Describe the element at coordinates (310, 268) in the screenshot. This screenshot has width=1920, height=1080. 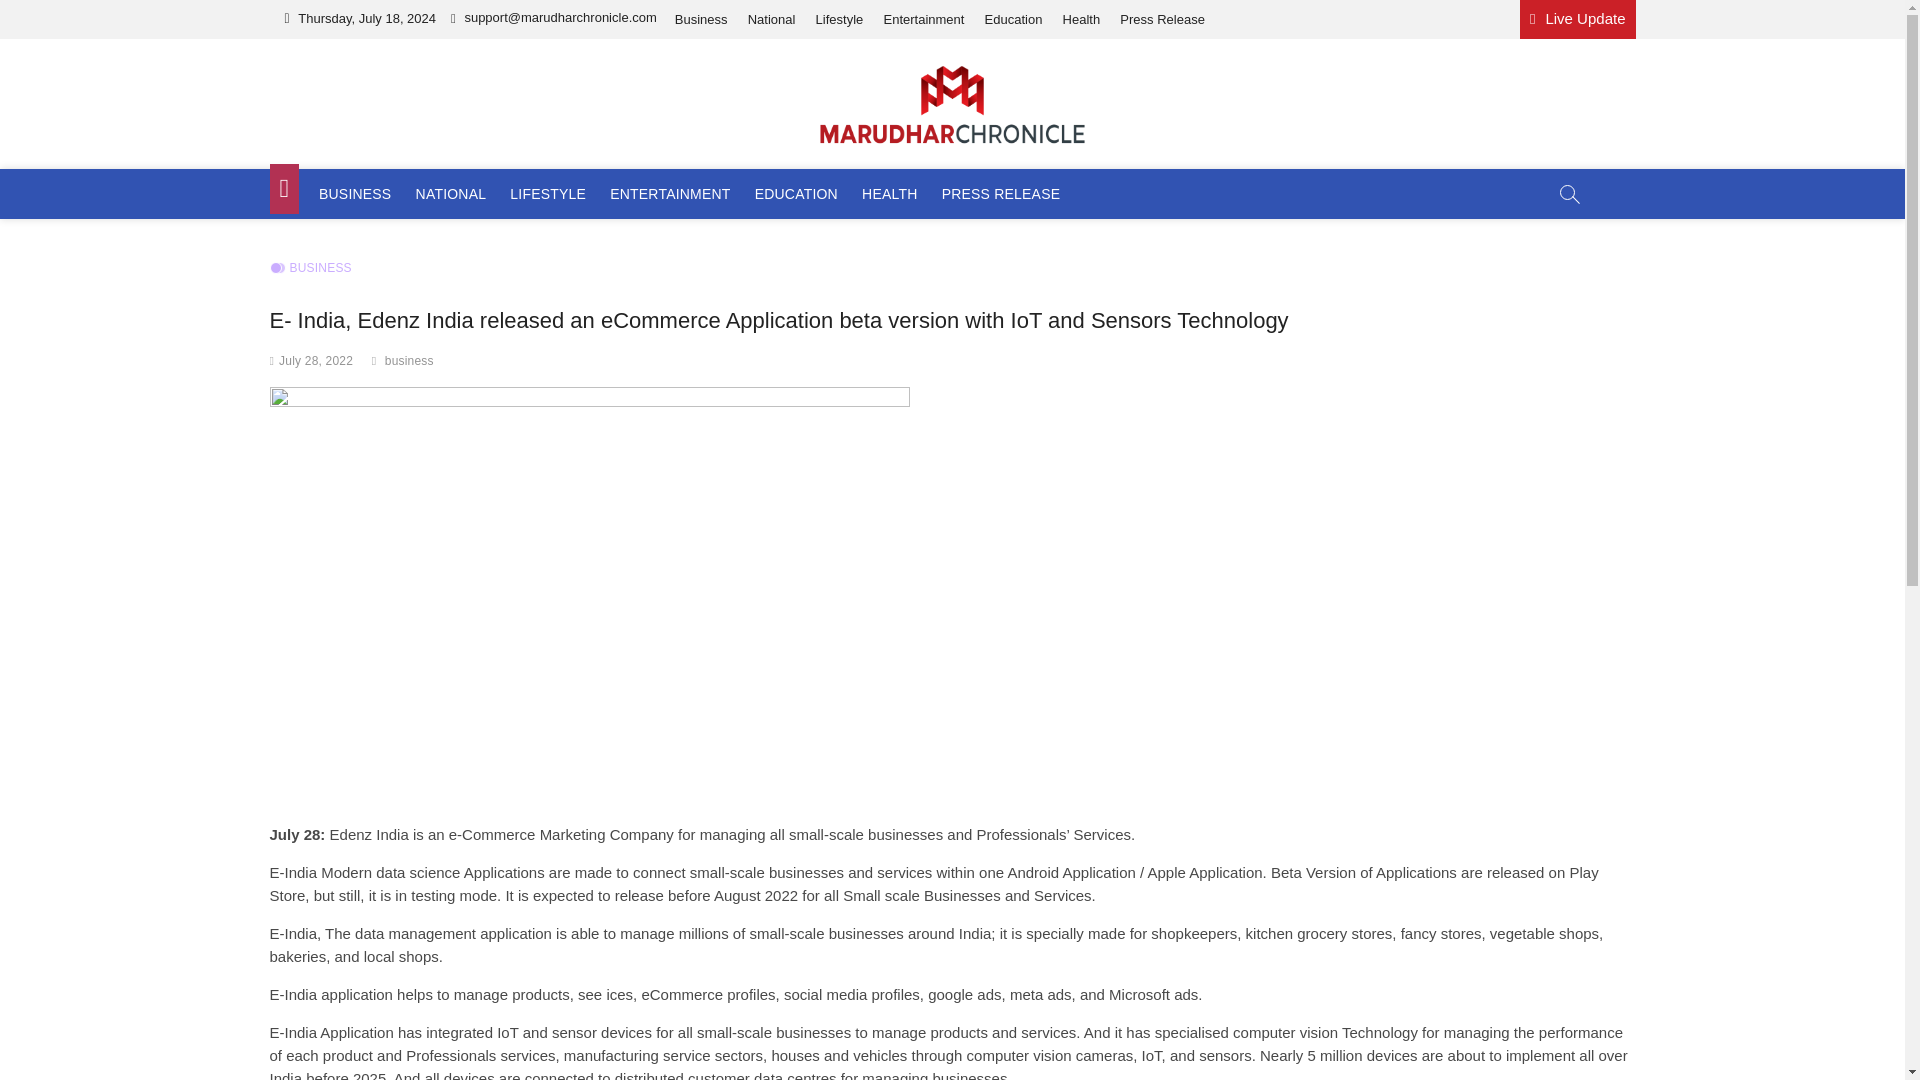
I see `BUSINESS` at that location.